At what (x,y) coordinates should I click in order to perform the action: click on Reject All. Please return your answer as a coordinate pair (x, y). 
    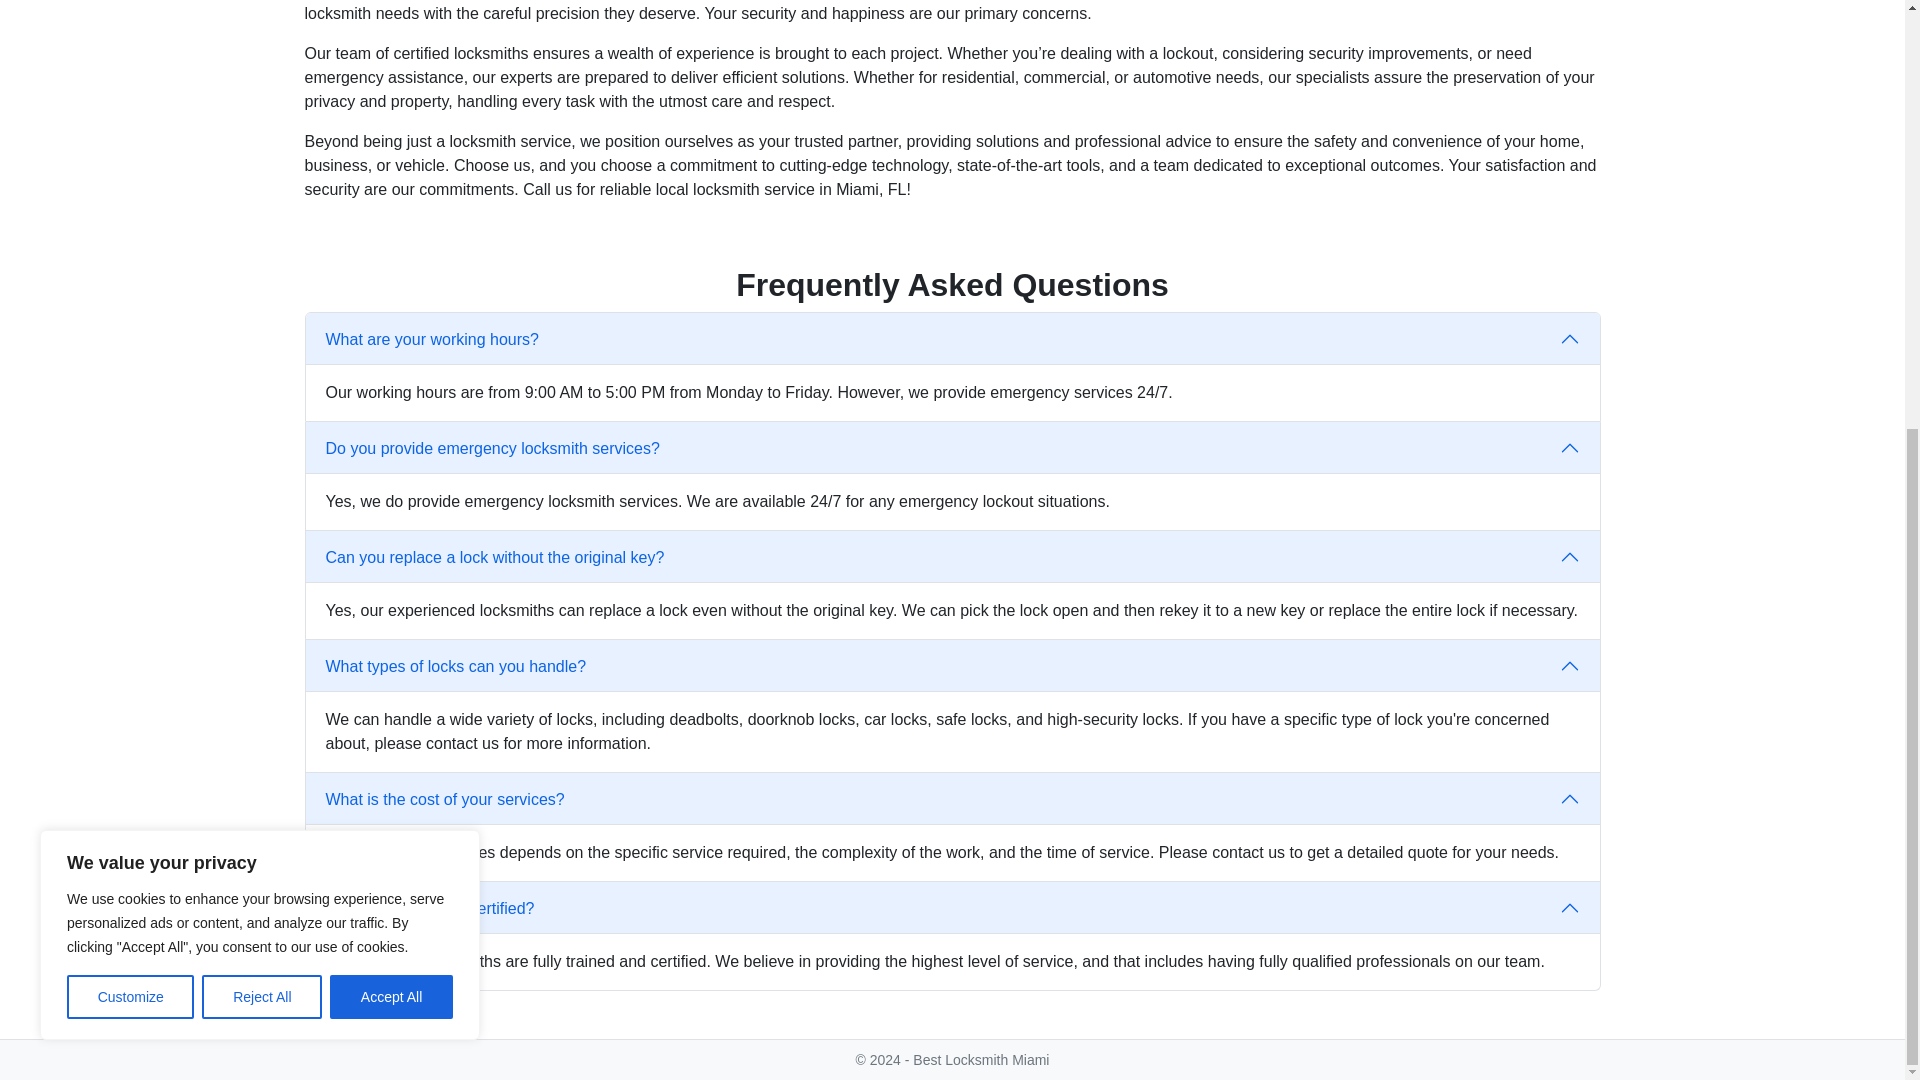
    Looking at the image, I should click on (262, 295).